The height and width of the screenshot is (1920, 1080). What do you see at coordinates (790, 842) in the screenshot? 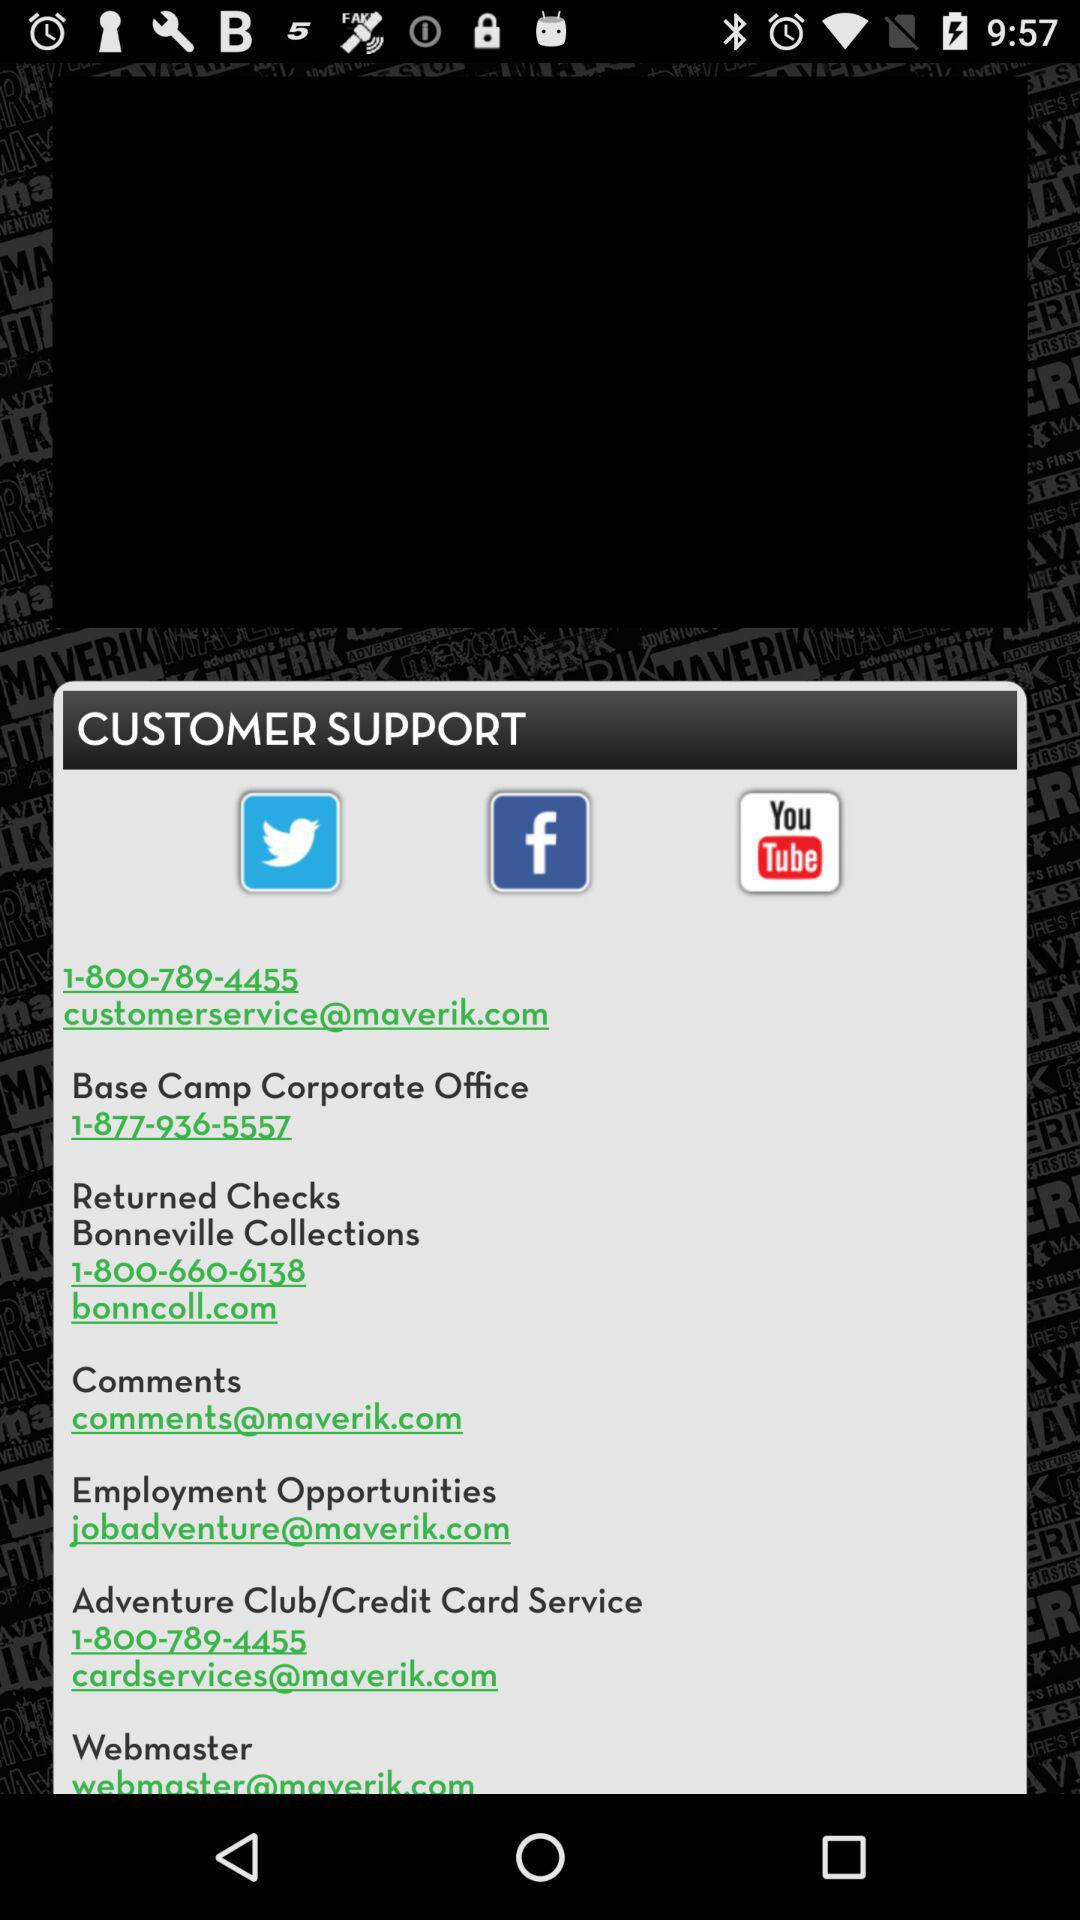
I see `go to youtube` at bounding box center [790, 842].